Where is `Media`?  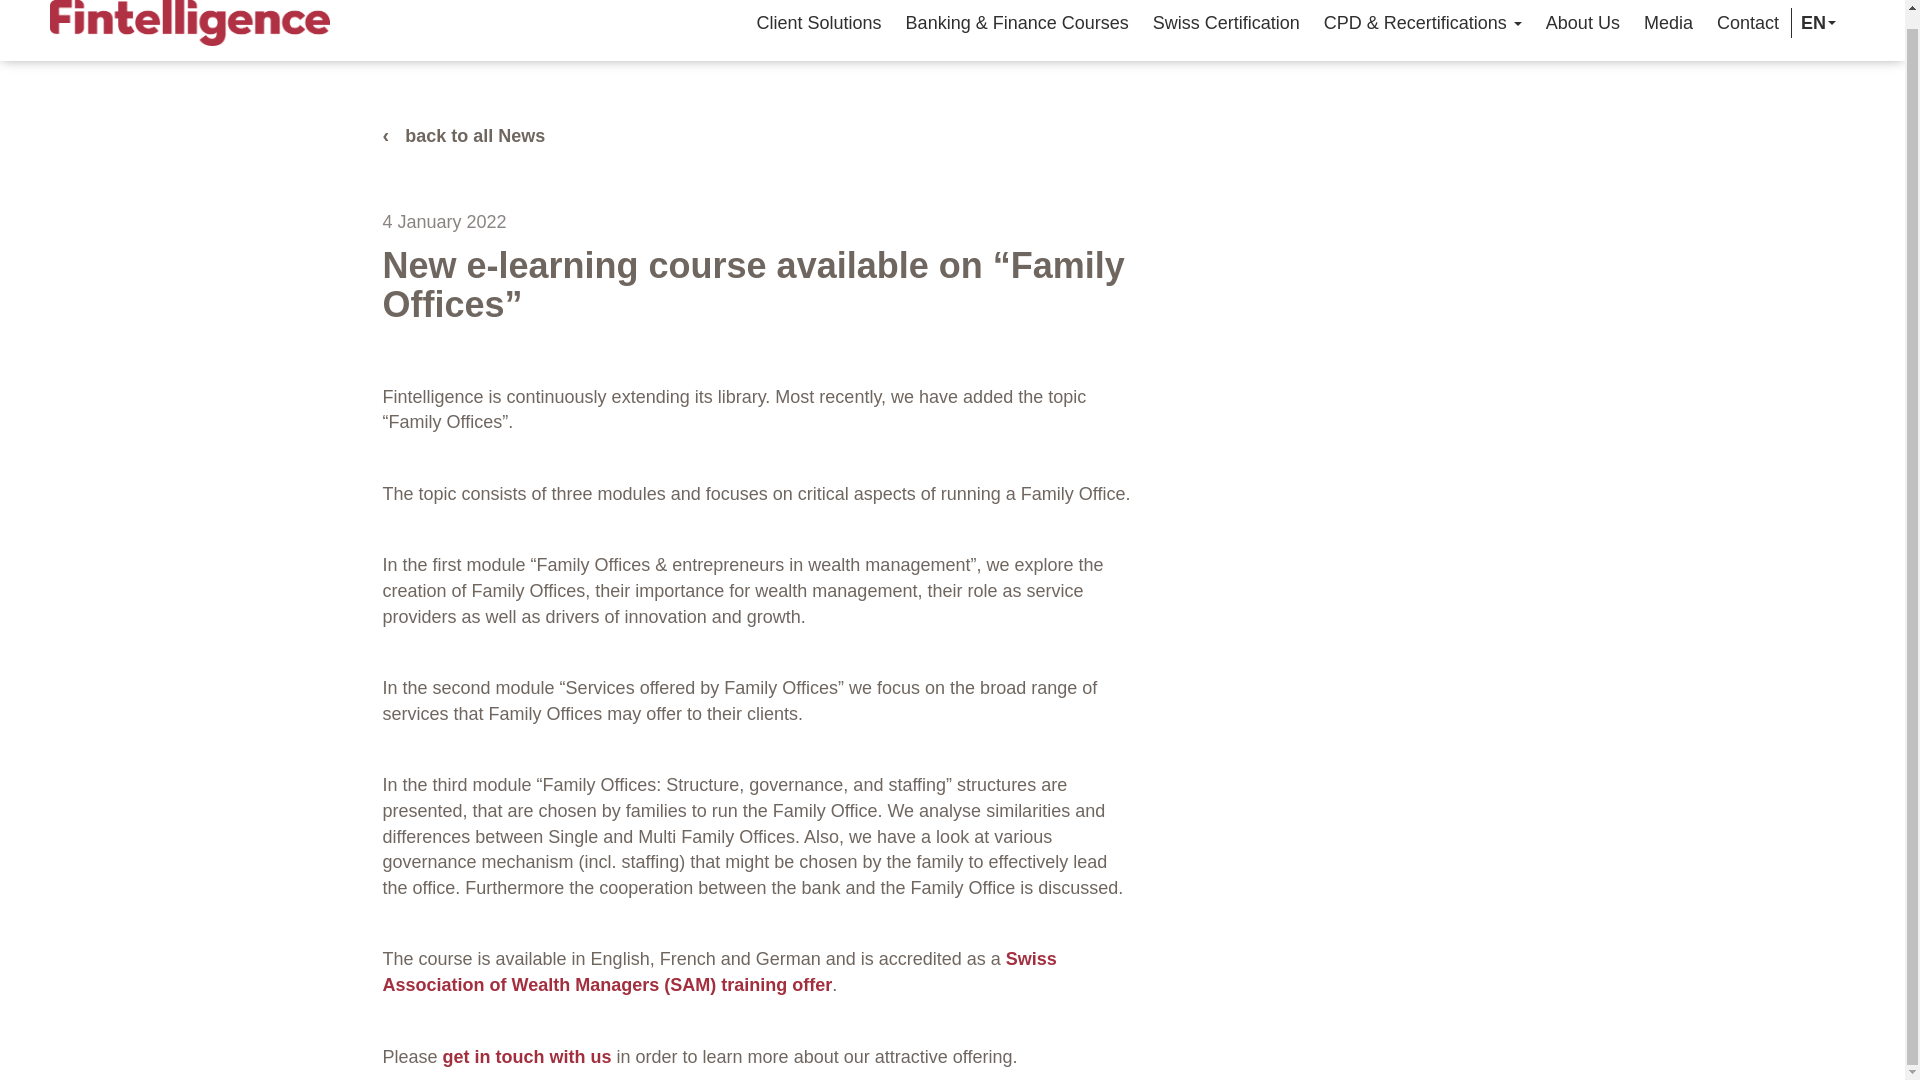
Media is located at coordinates (1668, 22).